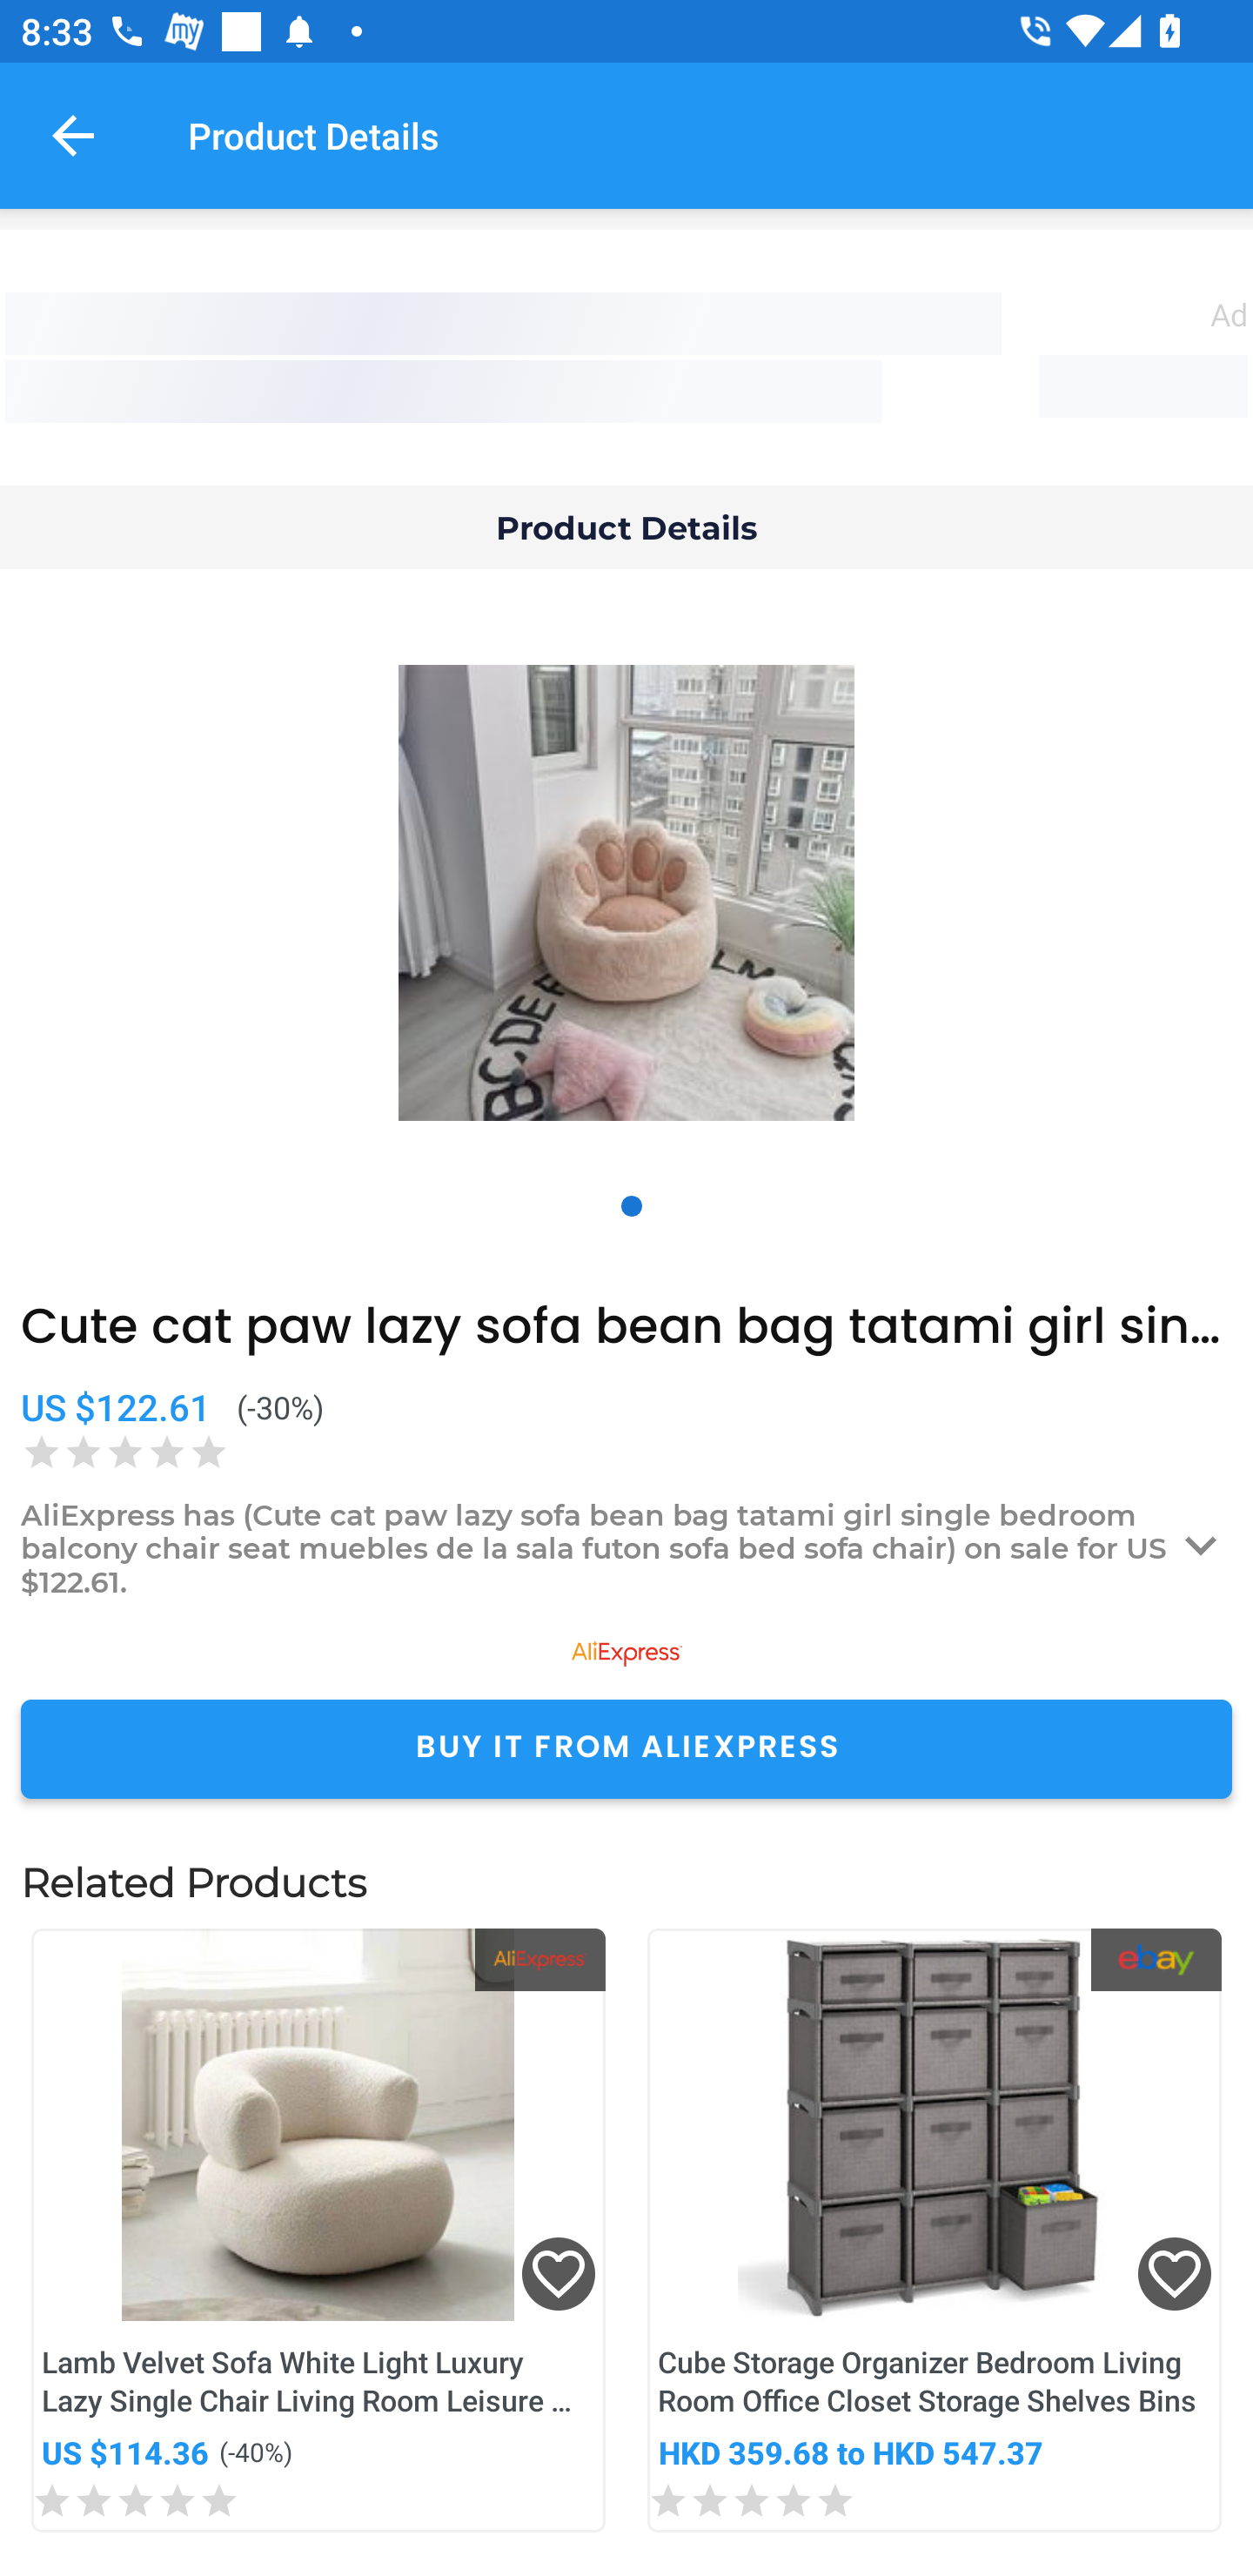  Describe the element at coordinates (626, 1748) in the screenshot. I see `BUY IT FROM ALIEXPRESS` at that location.